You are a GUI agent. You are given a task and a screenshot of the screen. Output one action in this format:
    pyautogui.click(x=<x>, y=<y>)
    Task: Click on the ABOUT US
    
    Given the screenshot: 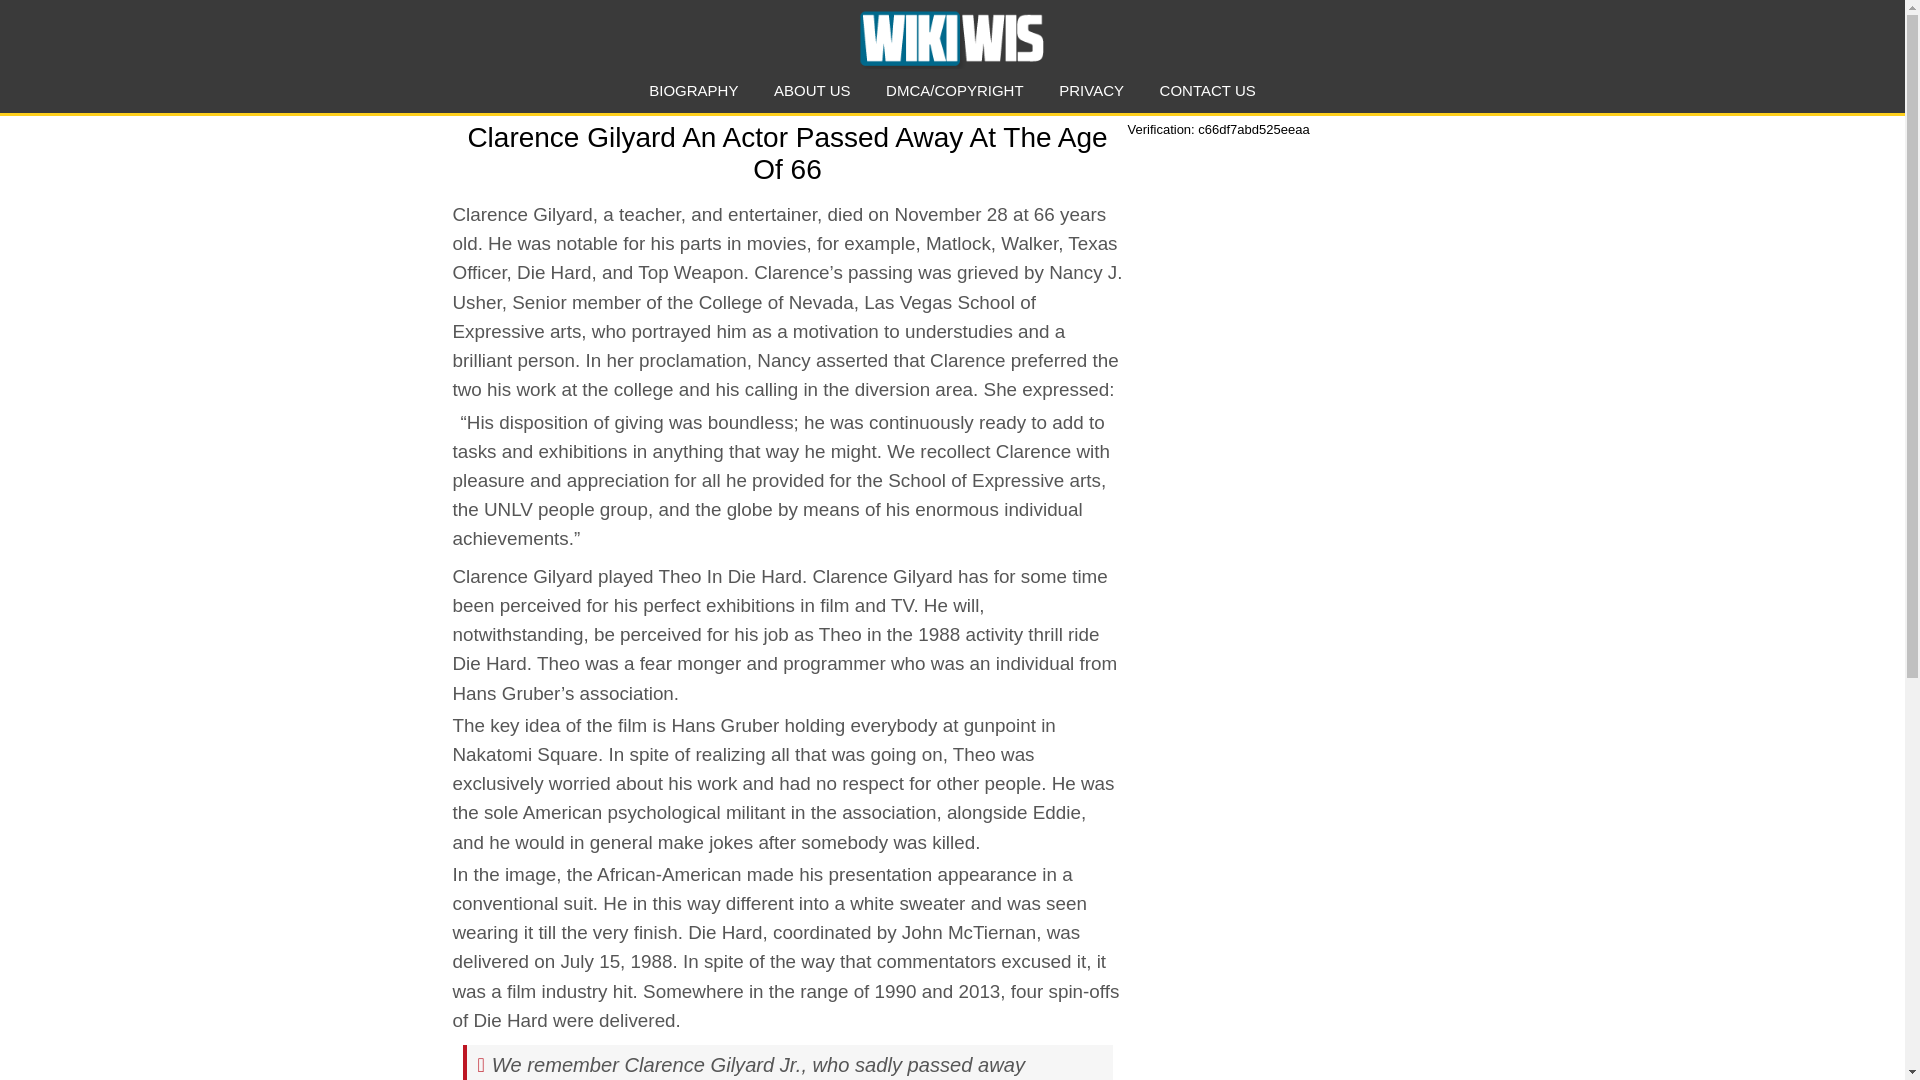 What is the action you would take?
    pyautogui.click(x=812, y=90)
    